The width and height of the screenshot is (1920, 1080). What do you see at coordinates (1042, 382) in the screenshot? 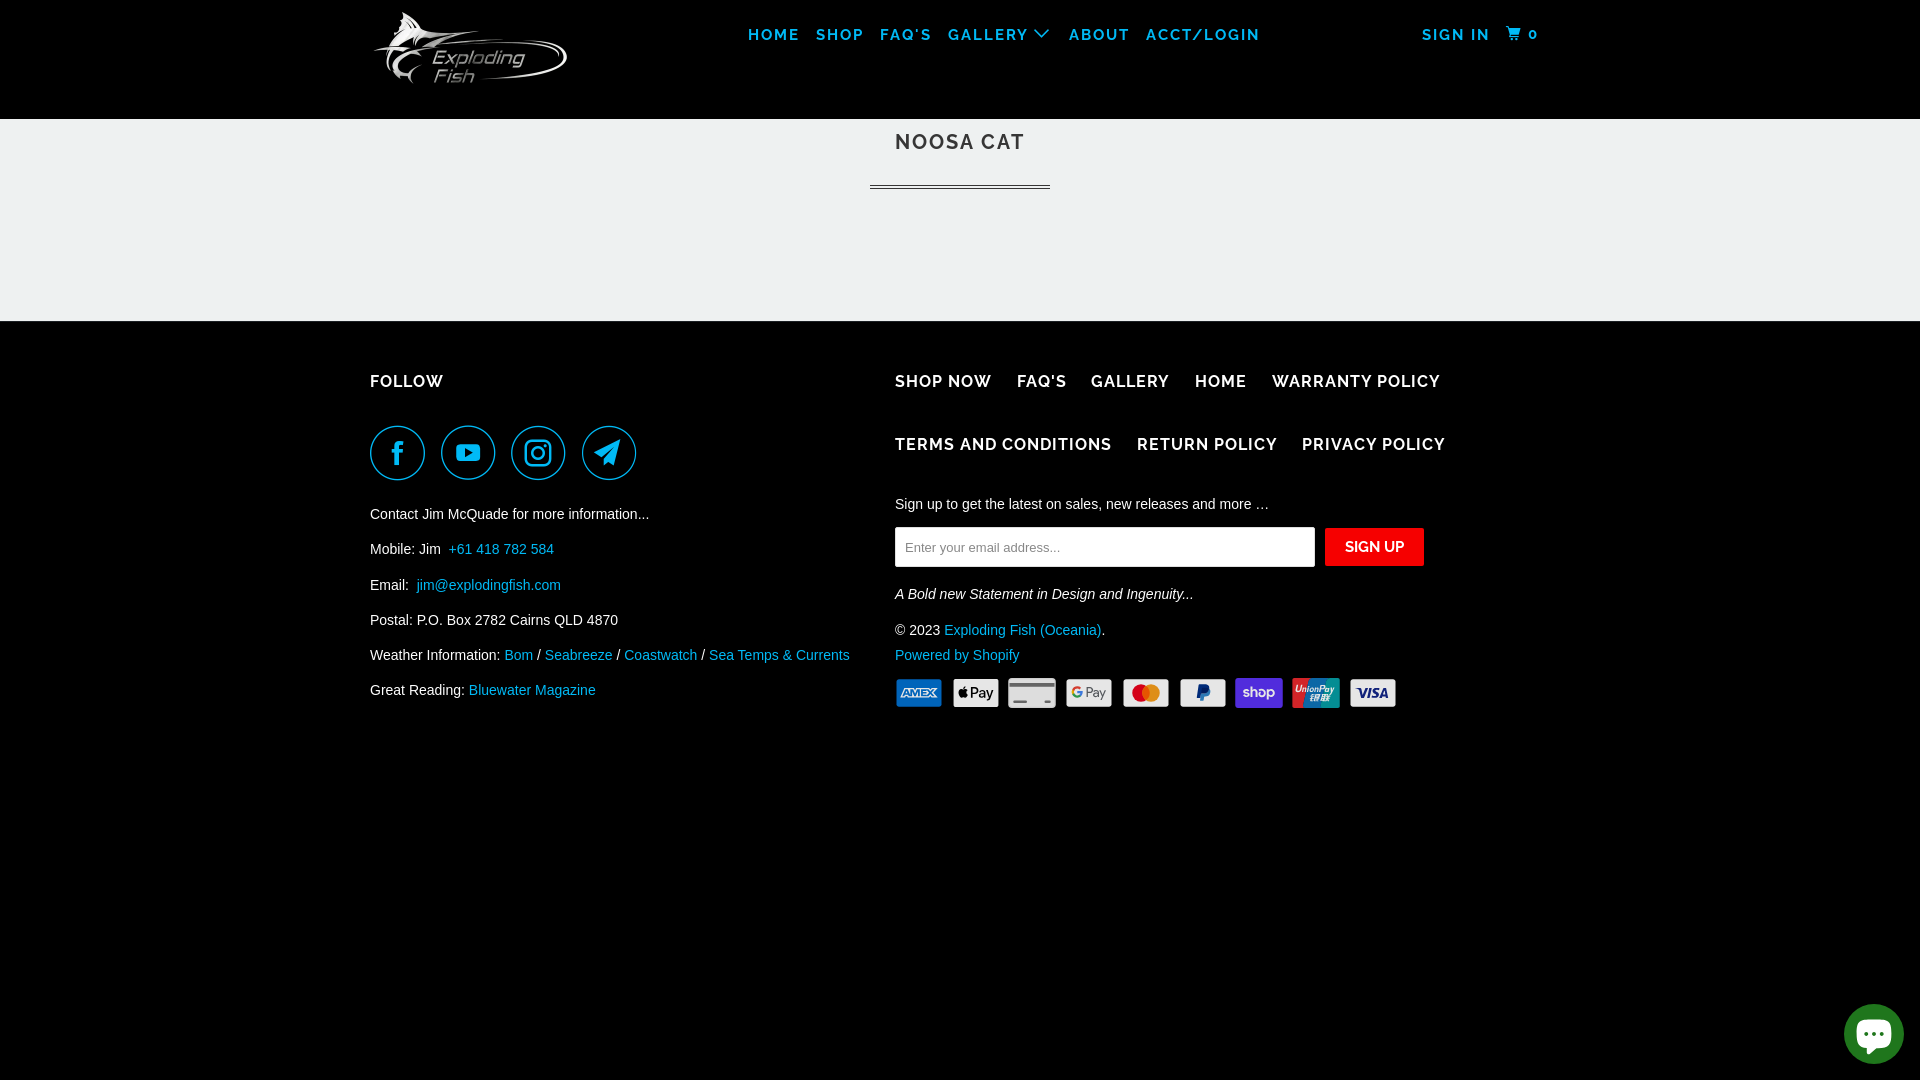
I see `FAQ'S` at bounding box center [1042, 382].